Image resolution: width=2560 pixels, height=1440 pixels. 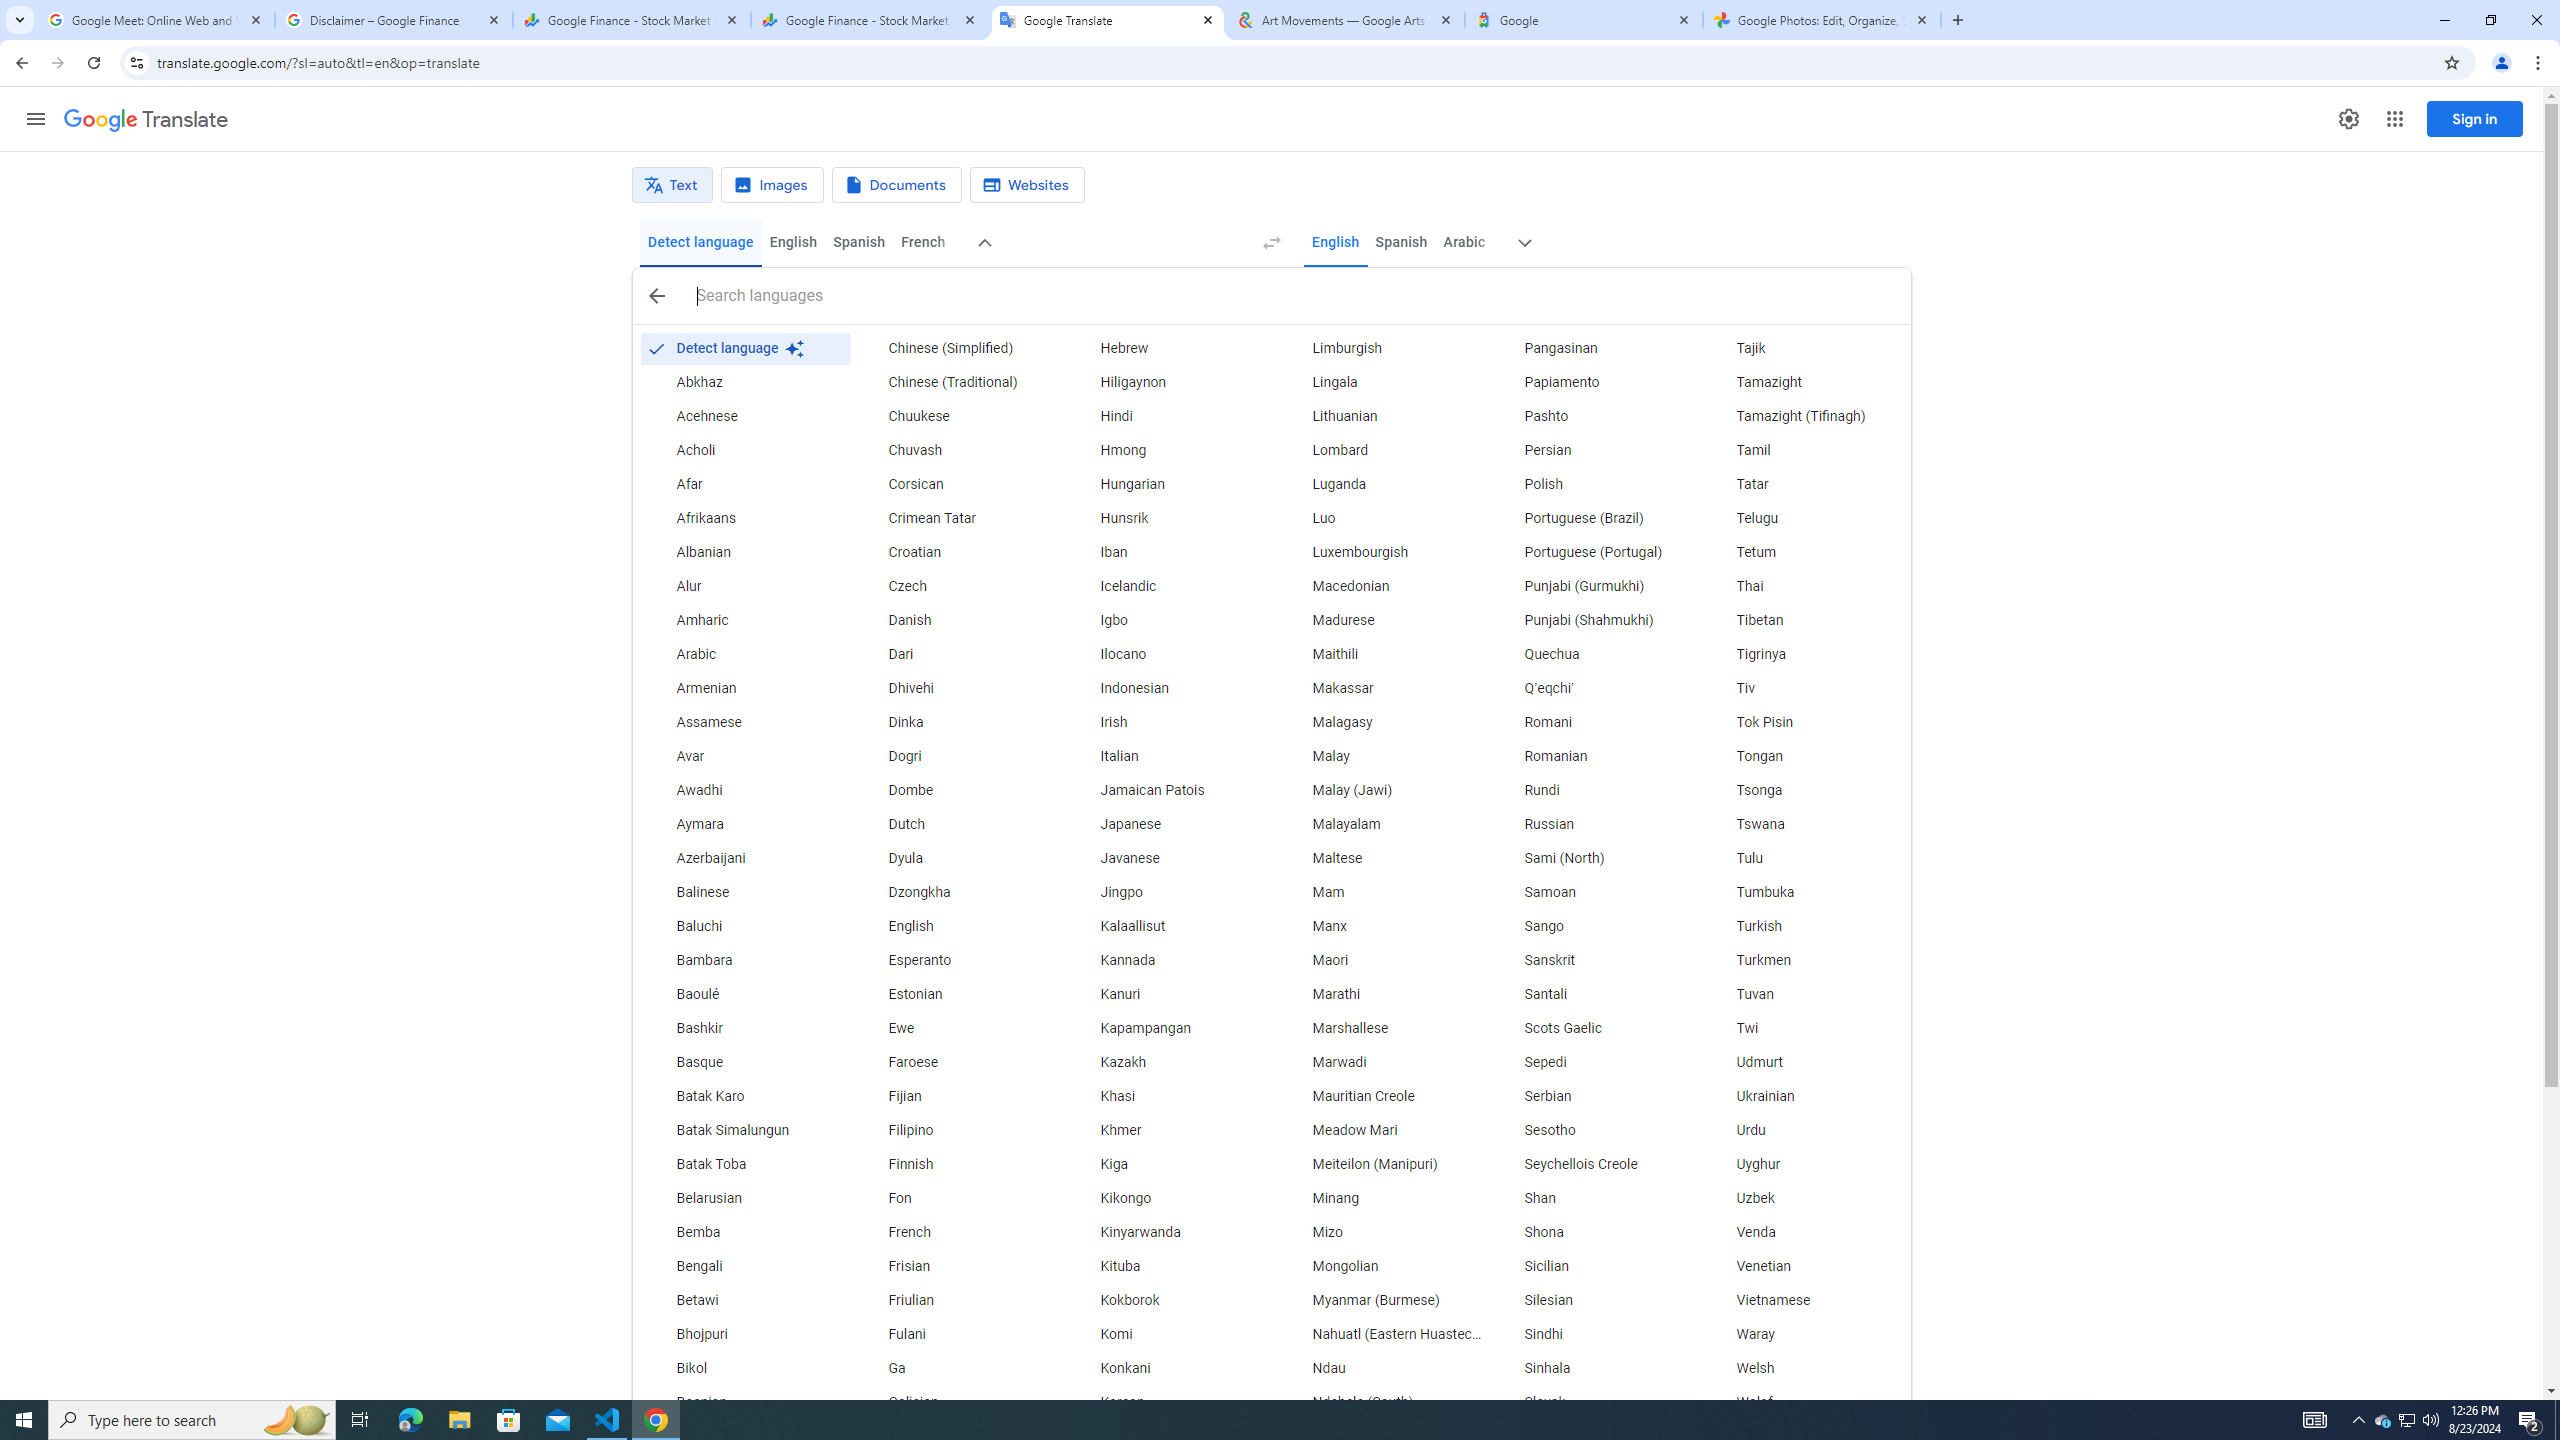 I want to click on Albanian, so click(x=744, y=552).